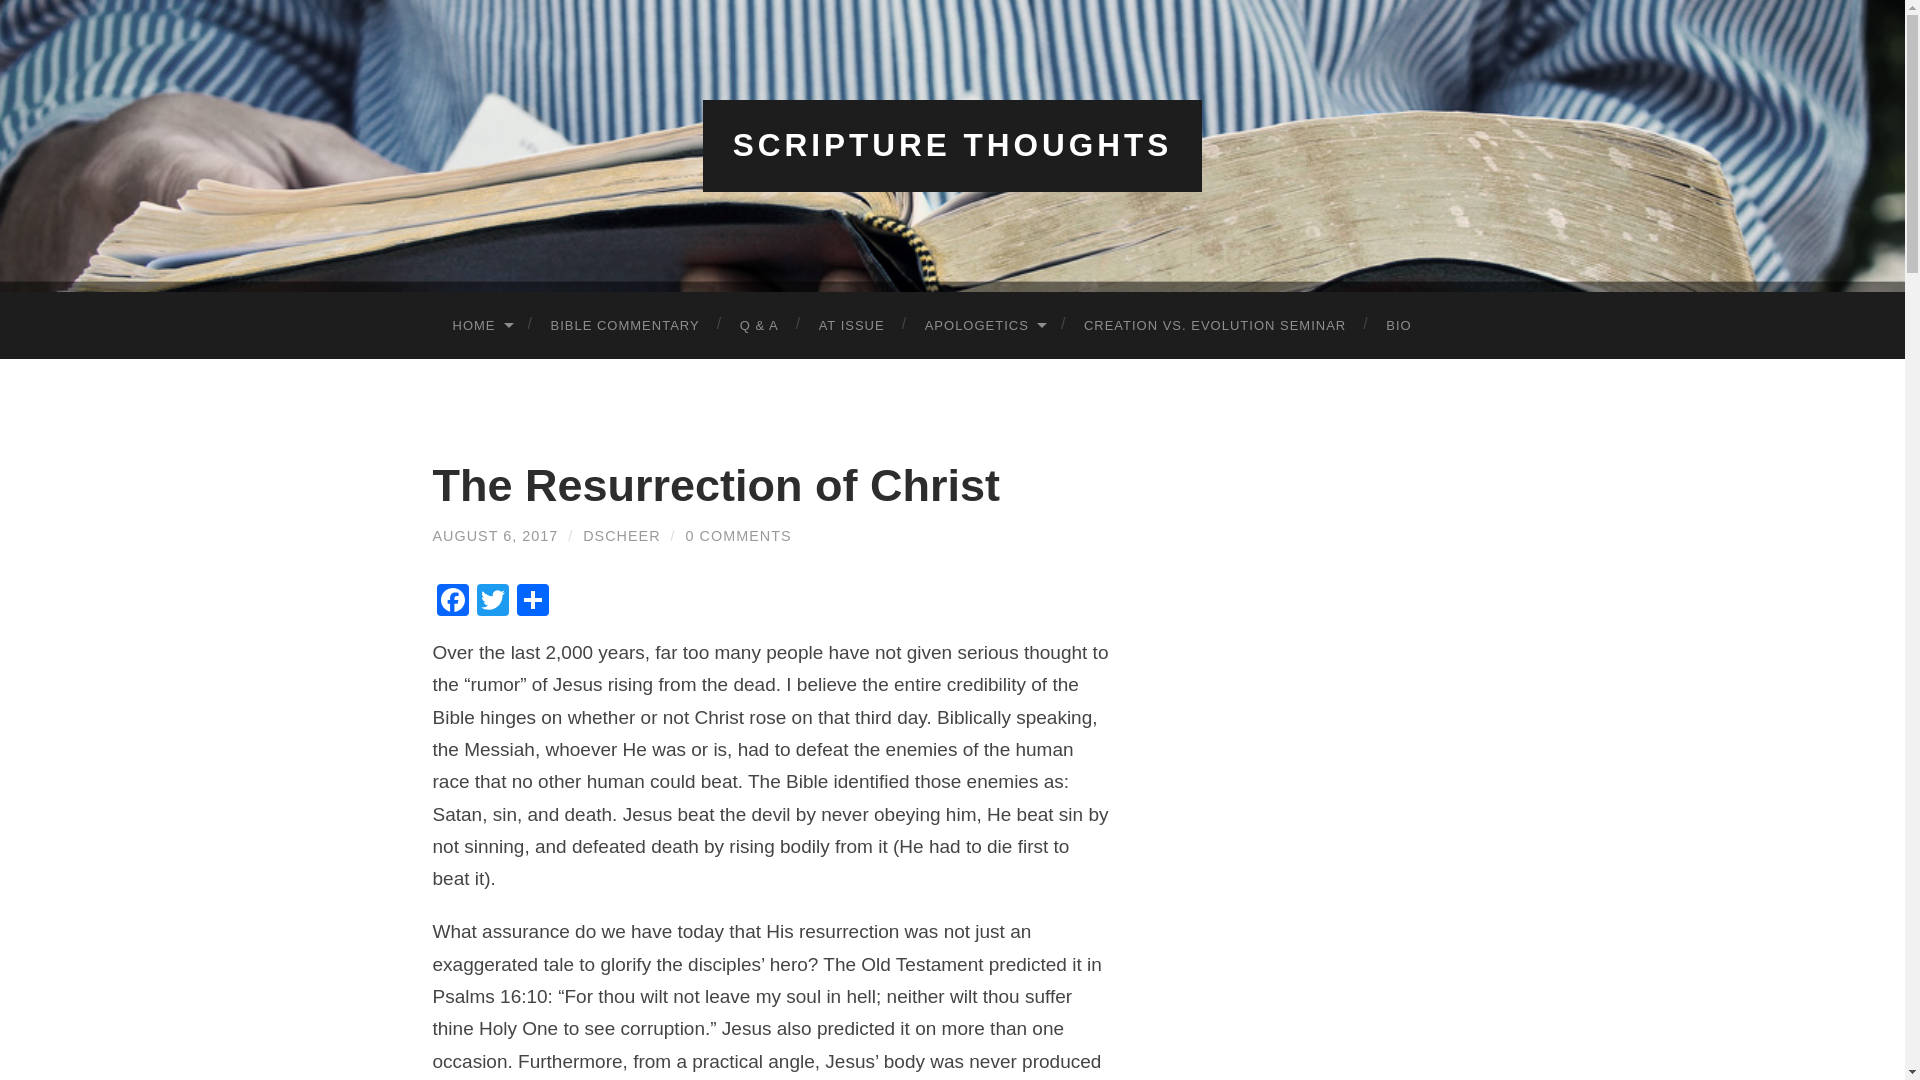 This screenshot has width=1920, height=1080. I want to click on BIBLE COMMENTARY, so click(624, 324).